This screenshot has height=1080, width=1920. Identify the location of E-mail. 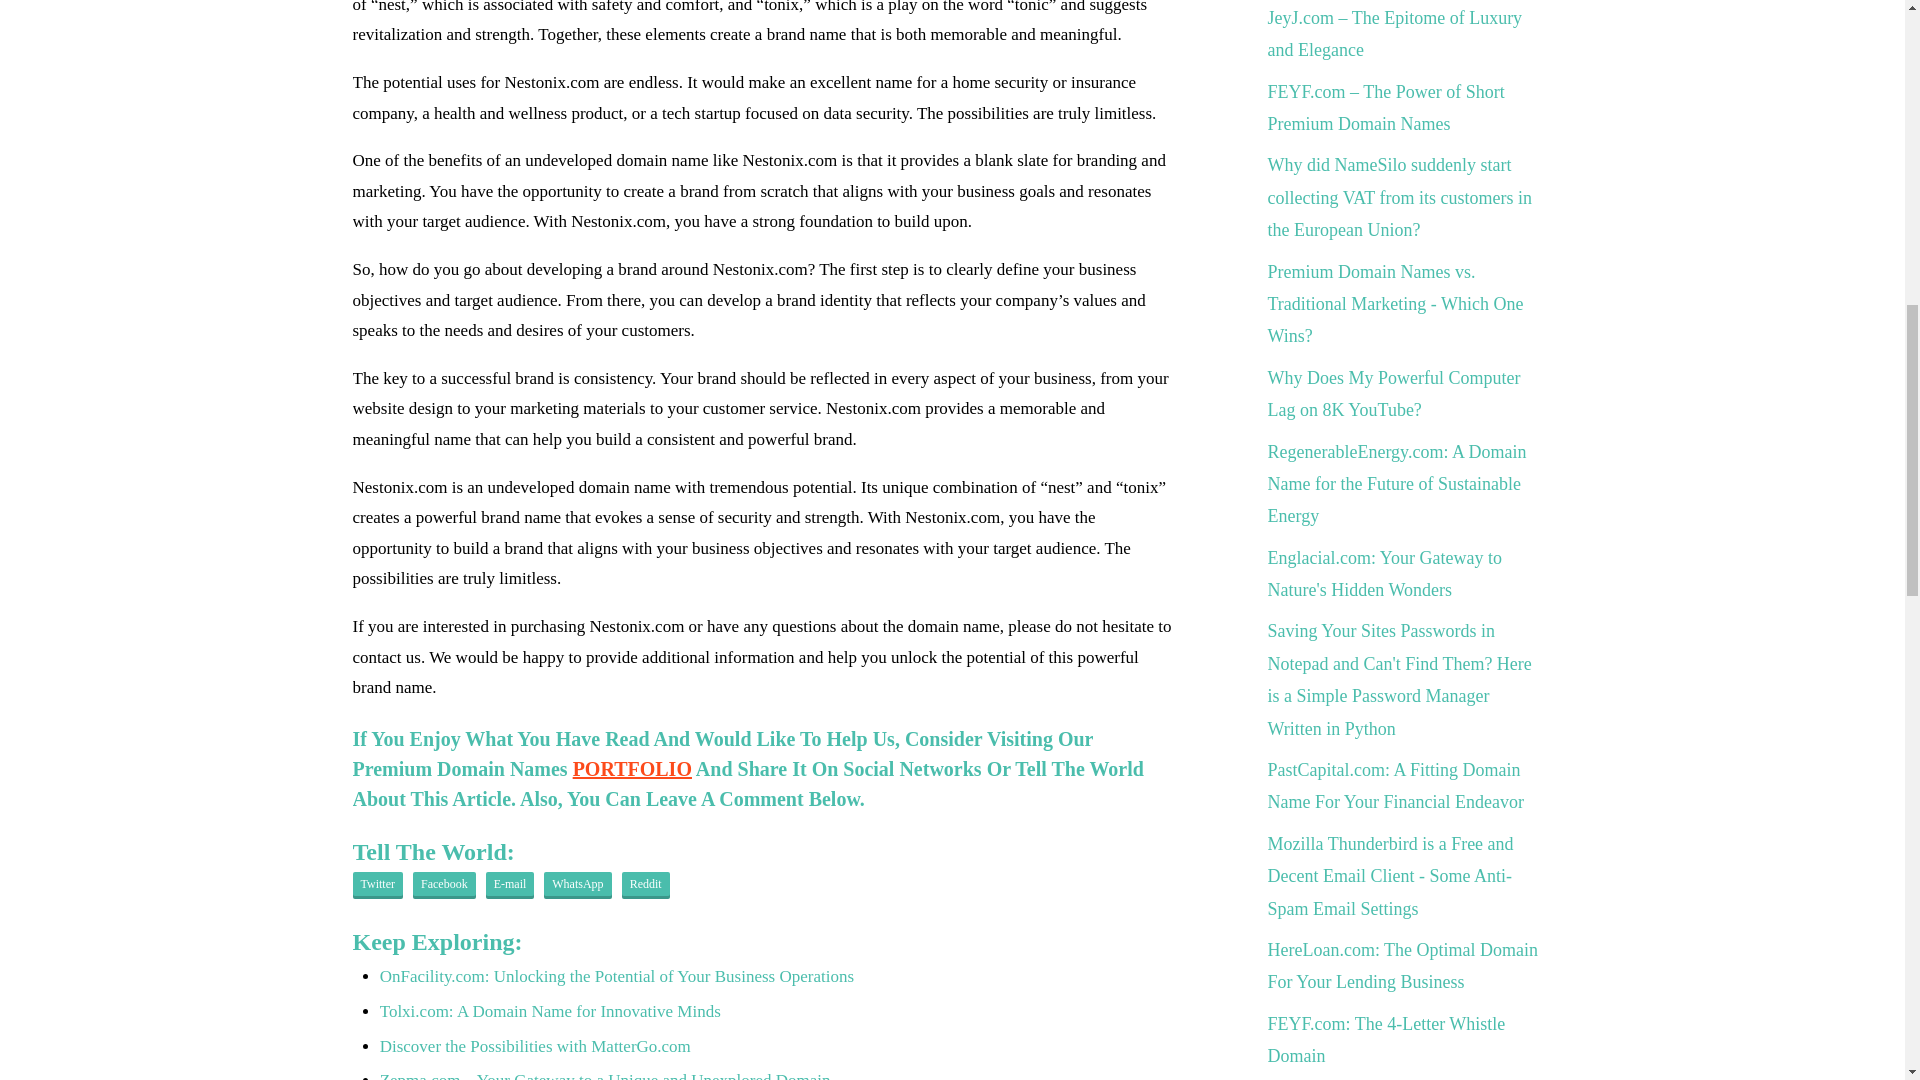
(510, 885).